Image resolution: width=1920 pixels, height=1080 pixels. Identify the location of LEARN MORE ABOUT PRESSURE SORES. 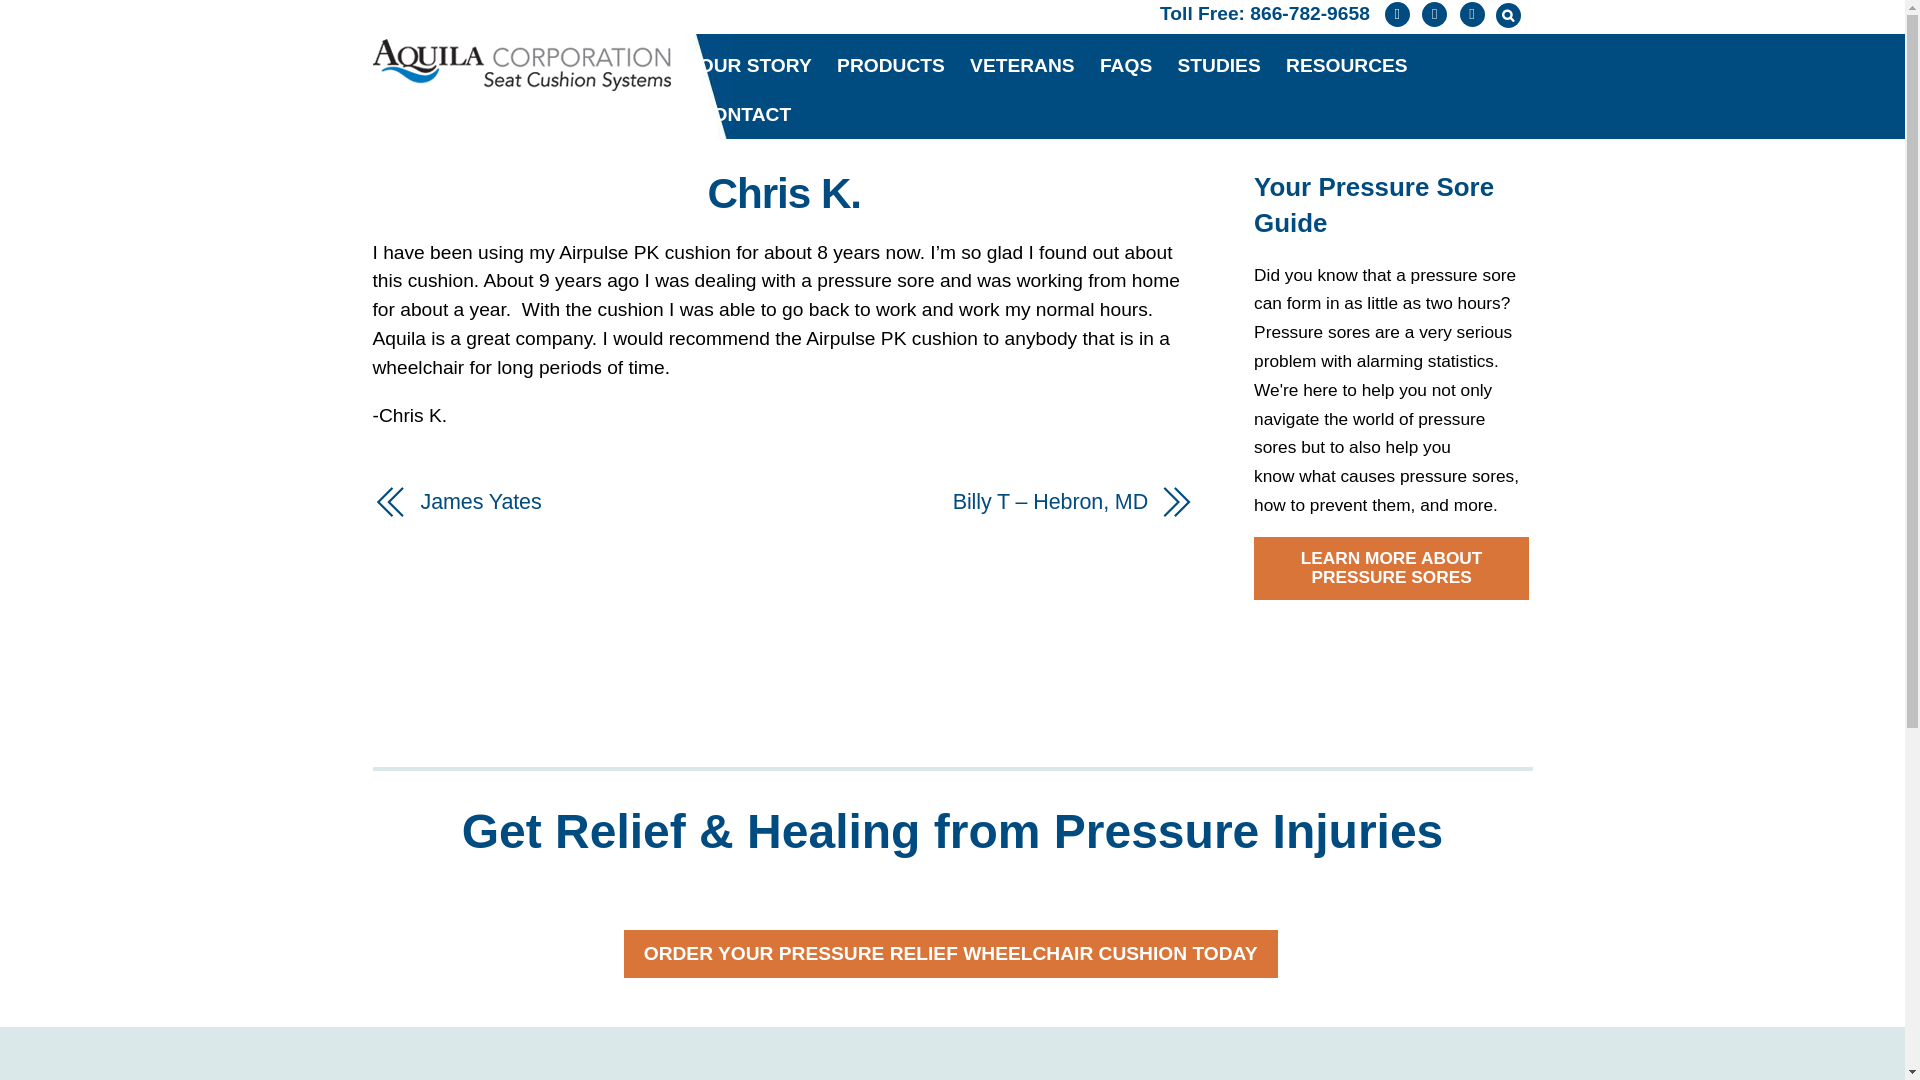
(1390, 568).